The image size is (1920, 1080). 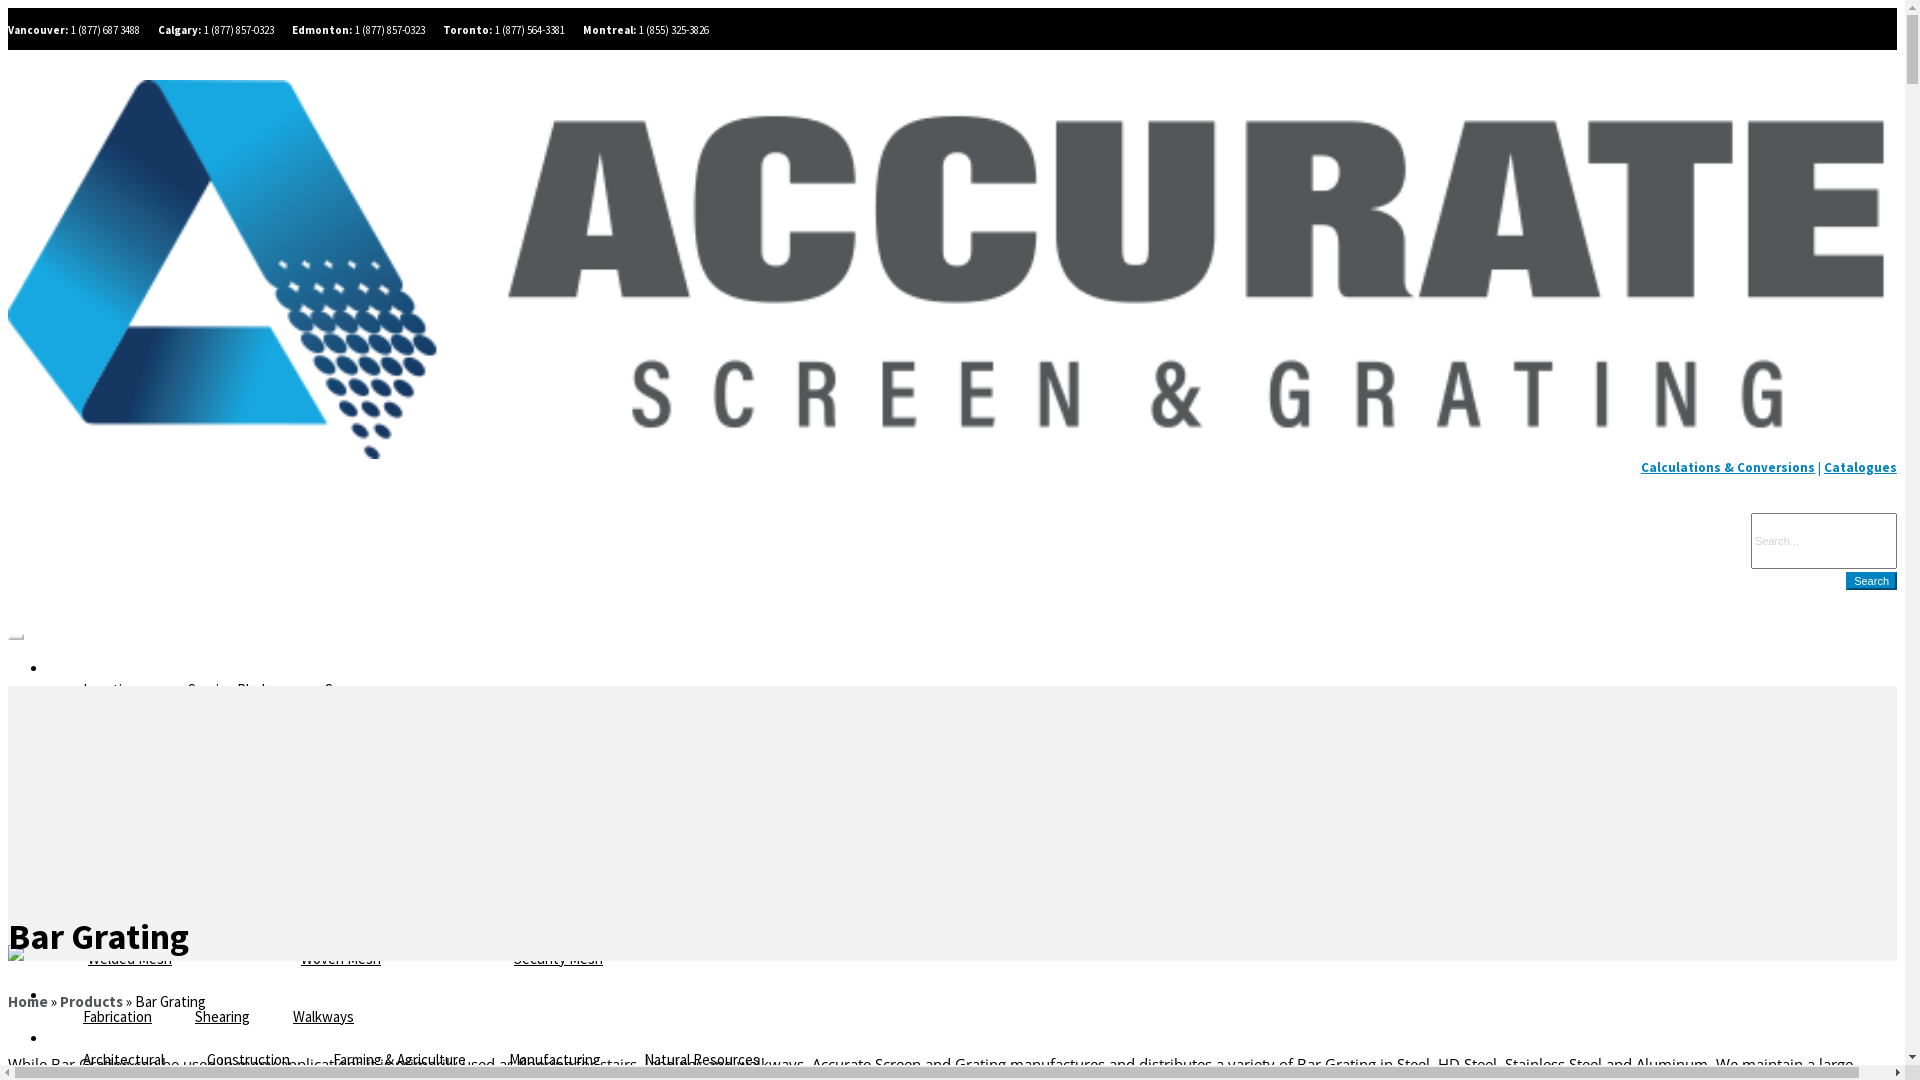 I want to click on Welded Mesh, so click(x=163, y=951).